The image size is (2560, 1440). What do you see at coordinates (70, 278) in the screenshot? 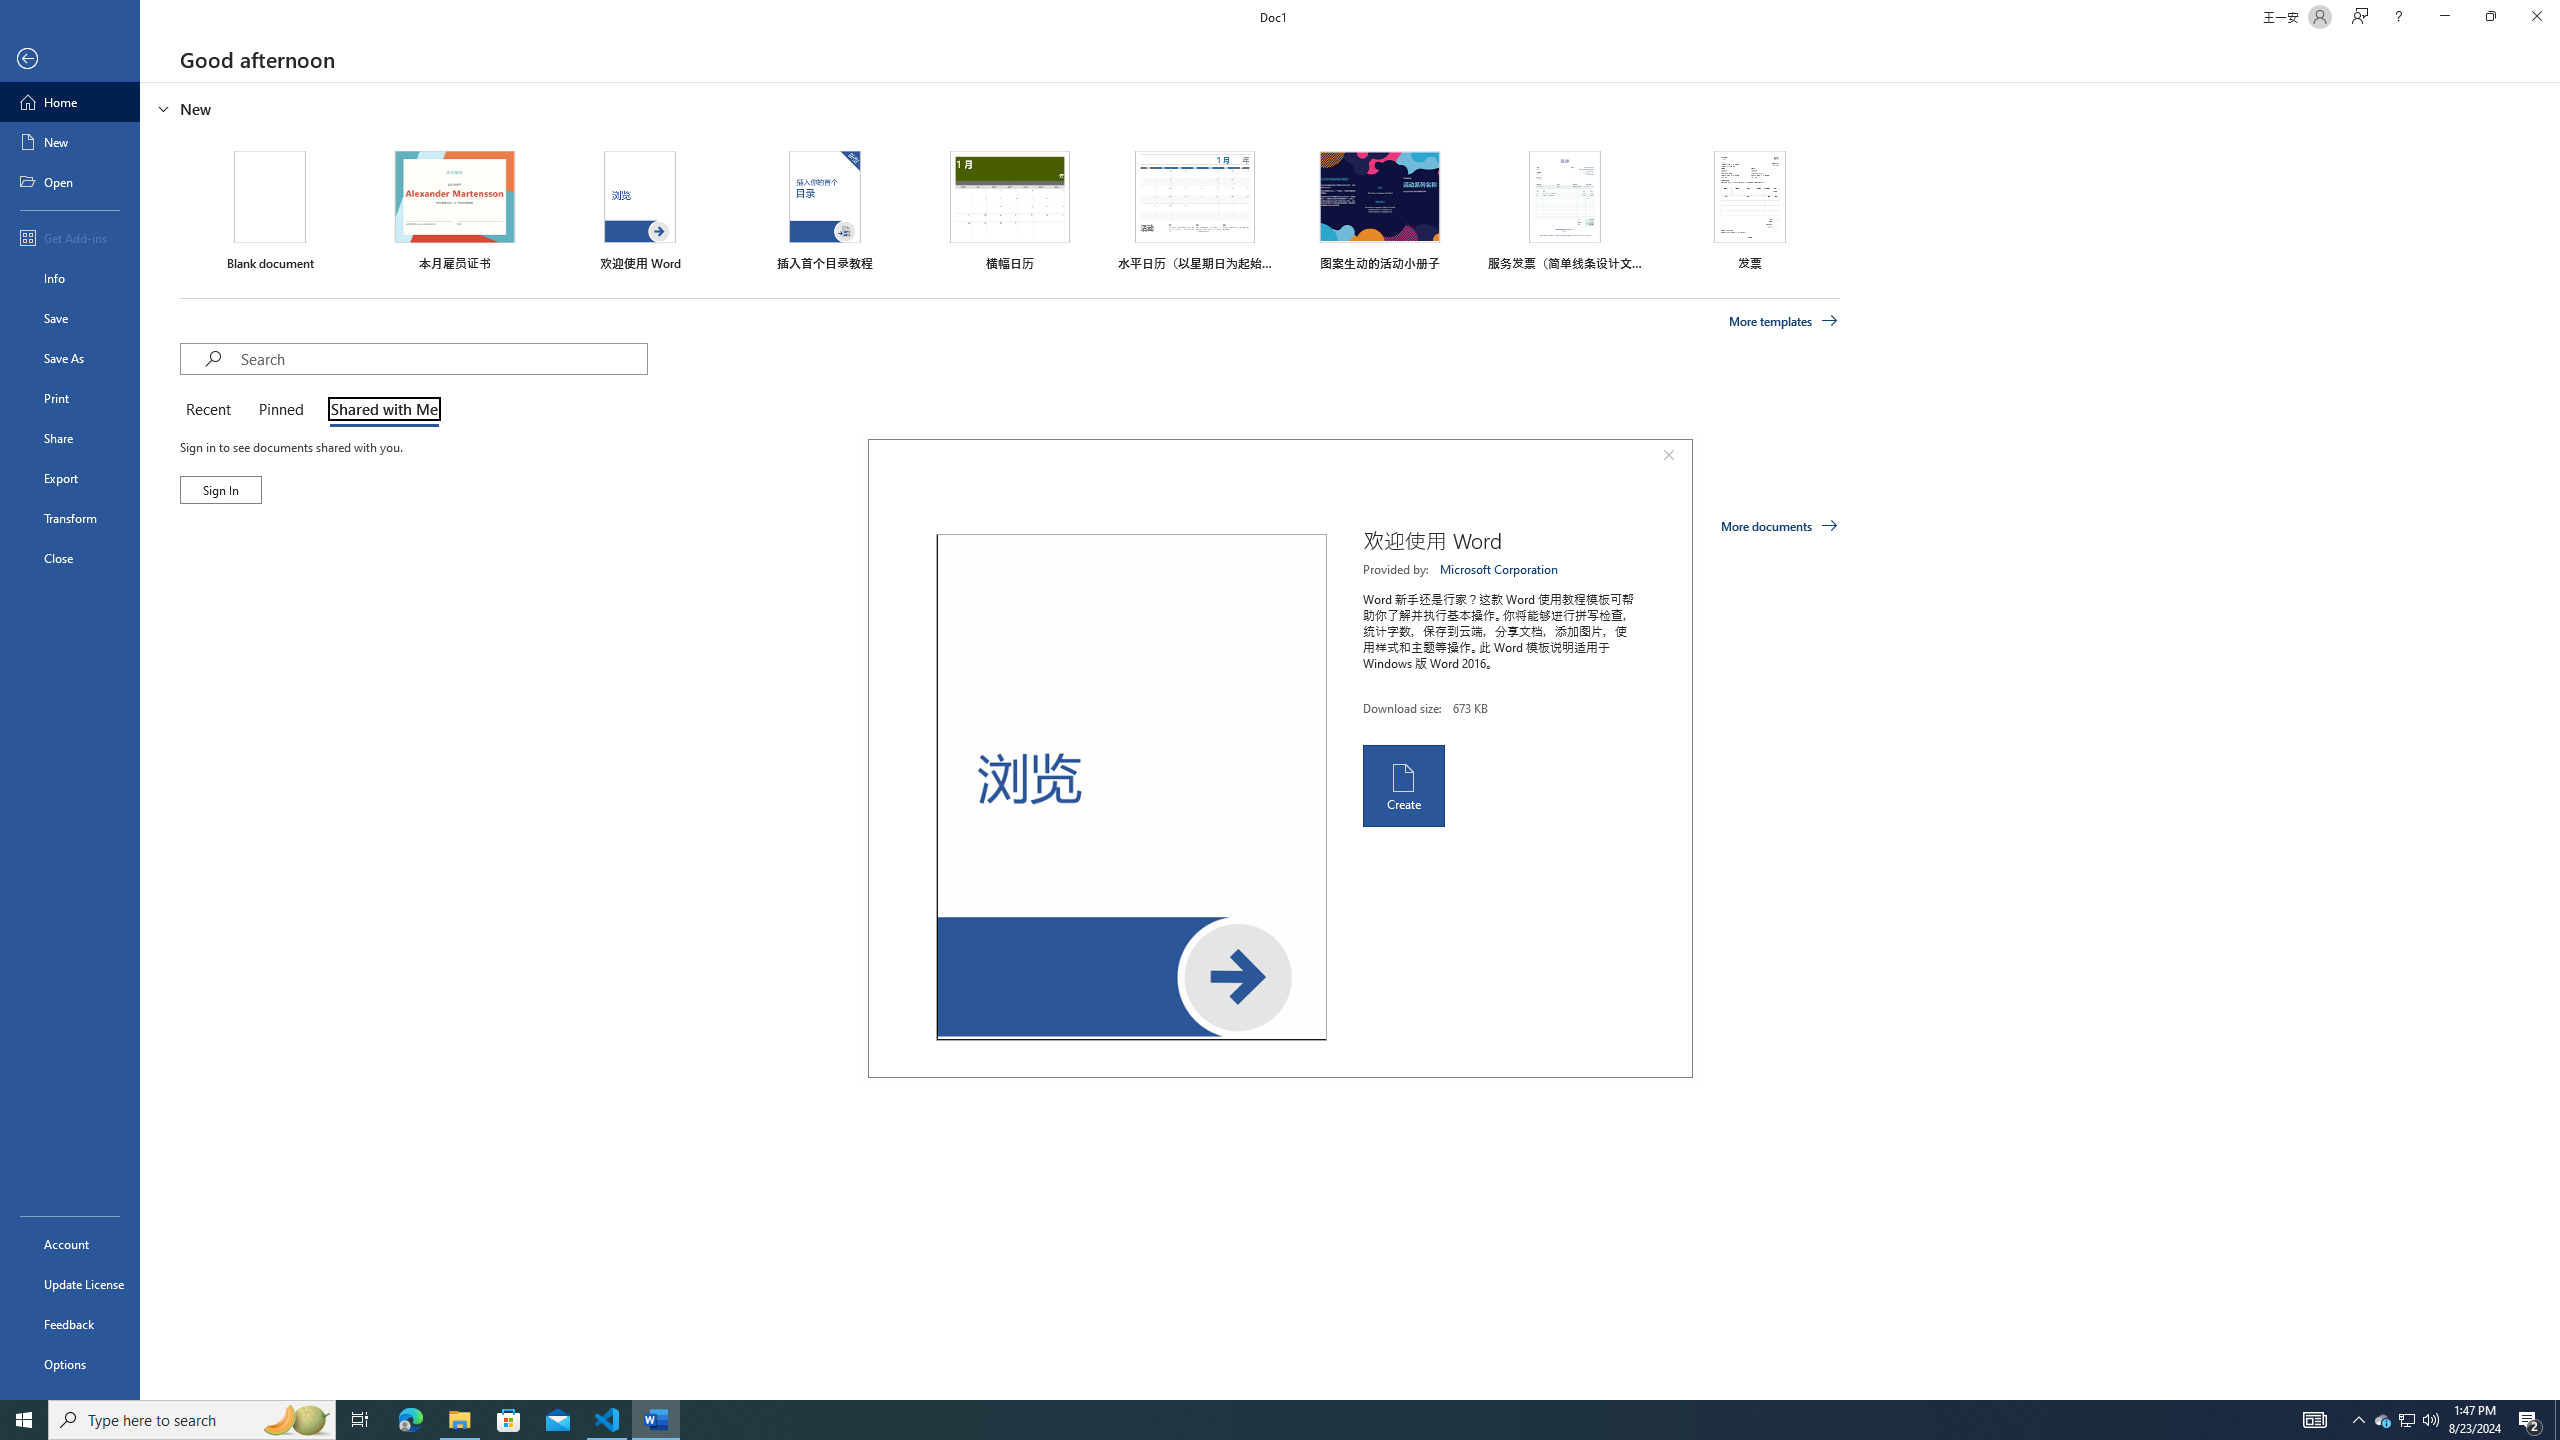
I see `Info` at bounding box center [70, 278].